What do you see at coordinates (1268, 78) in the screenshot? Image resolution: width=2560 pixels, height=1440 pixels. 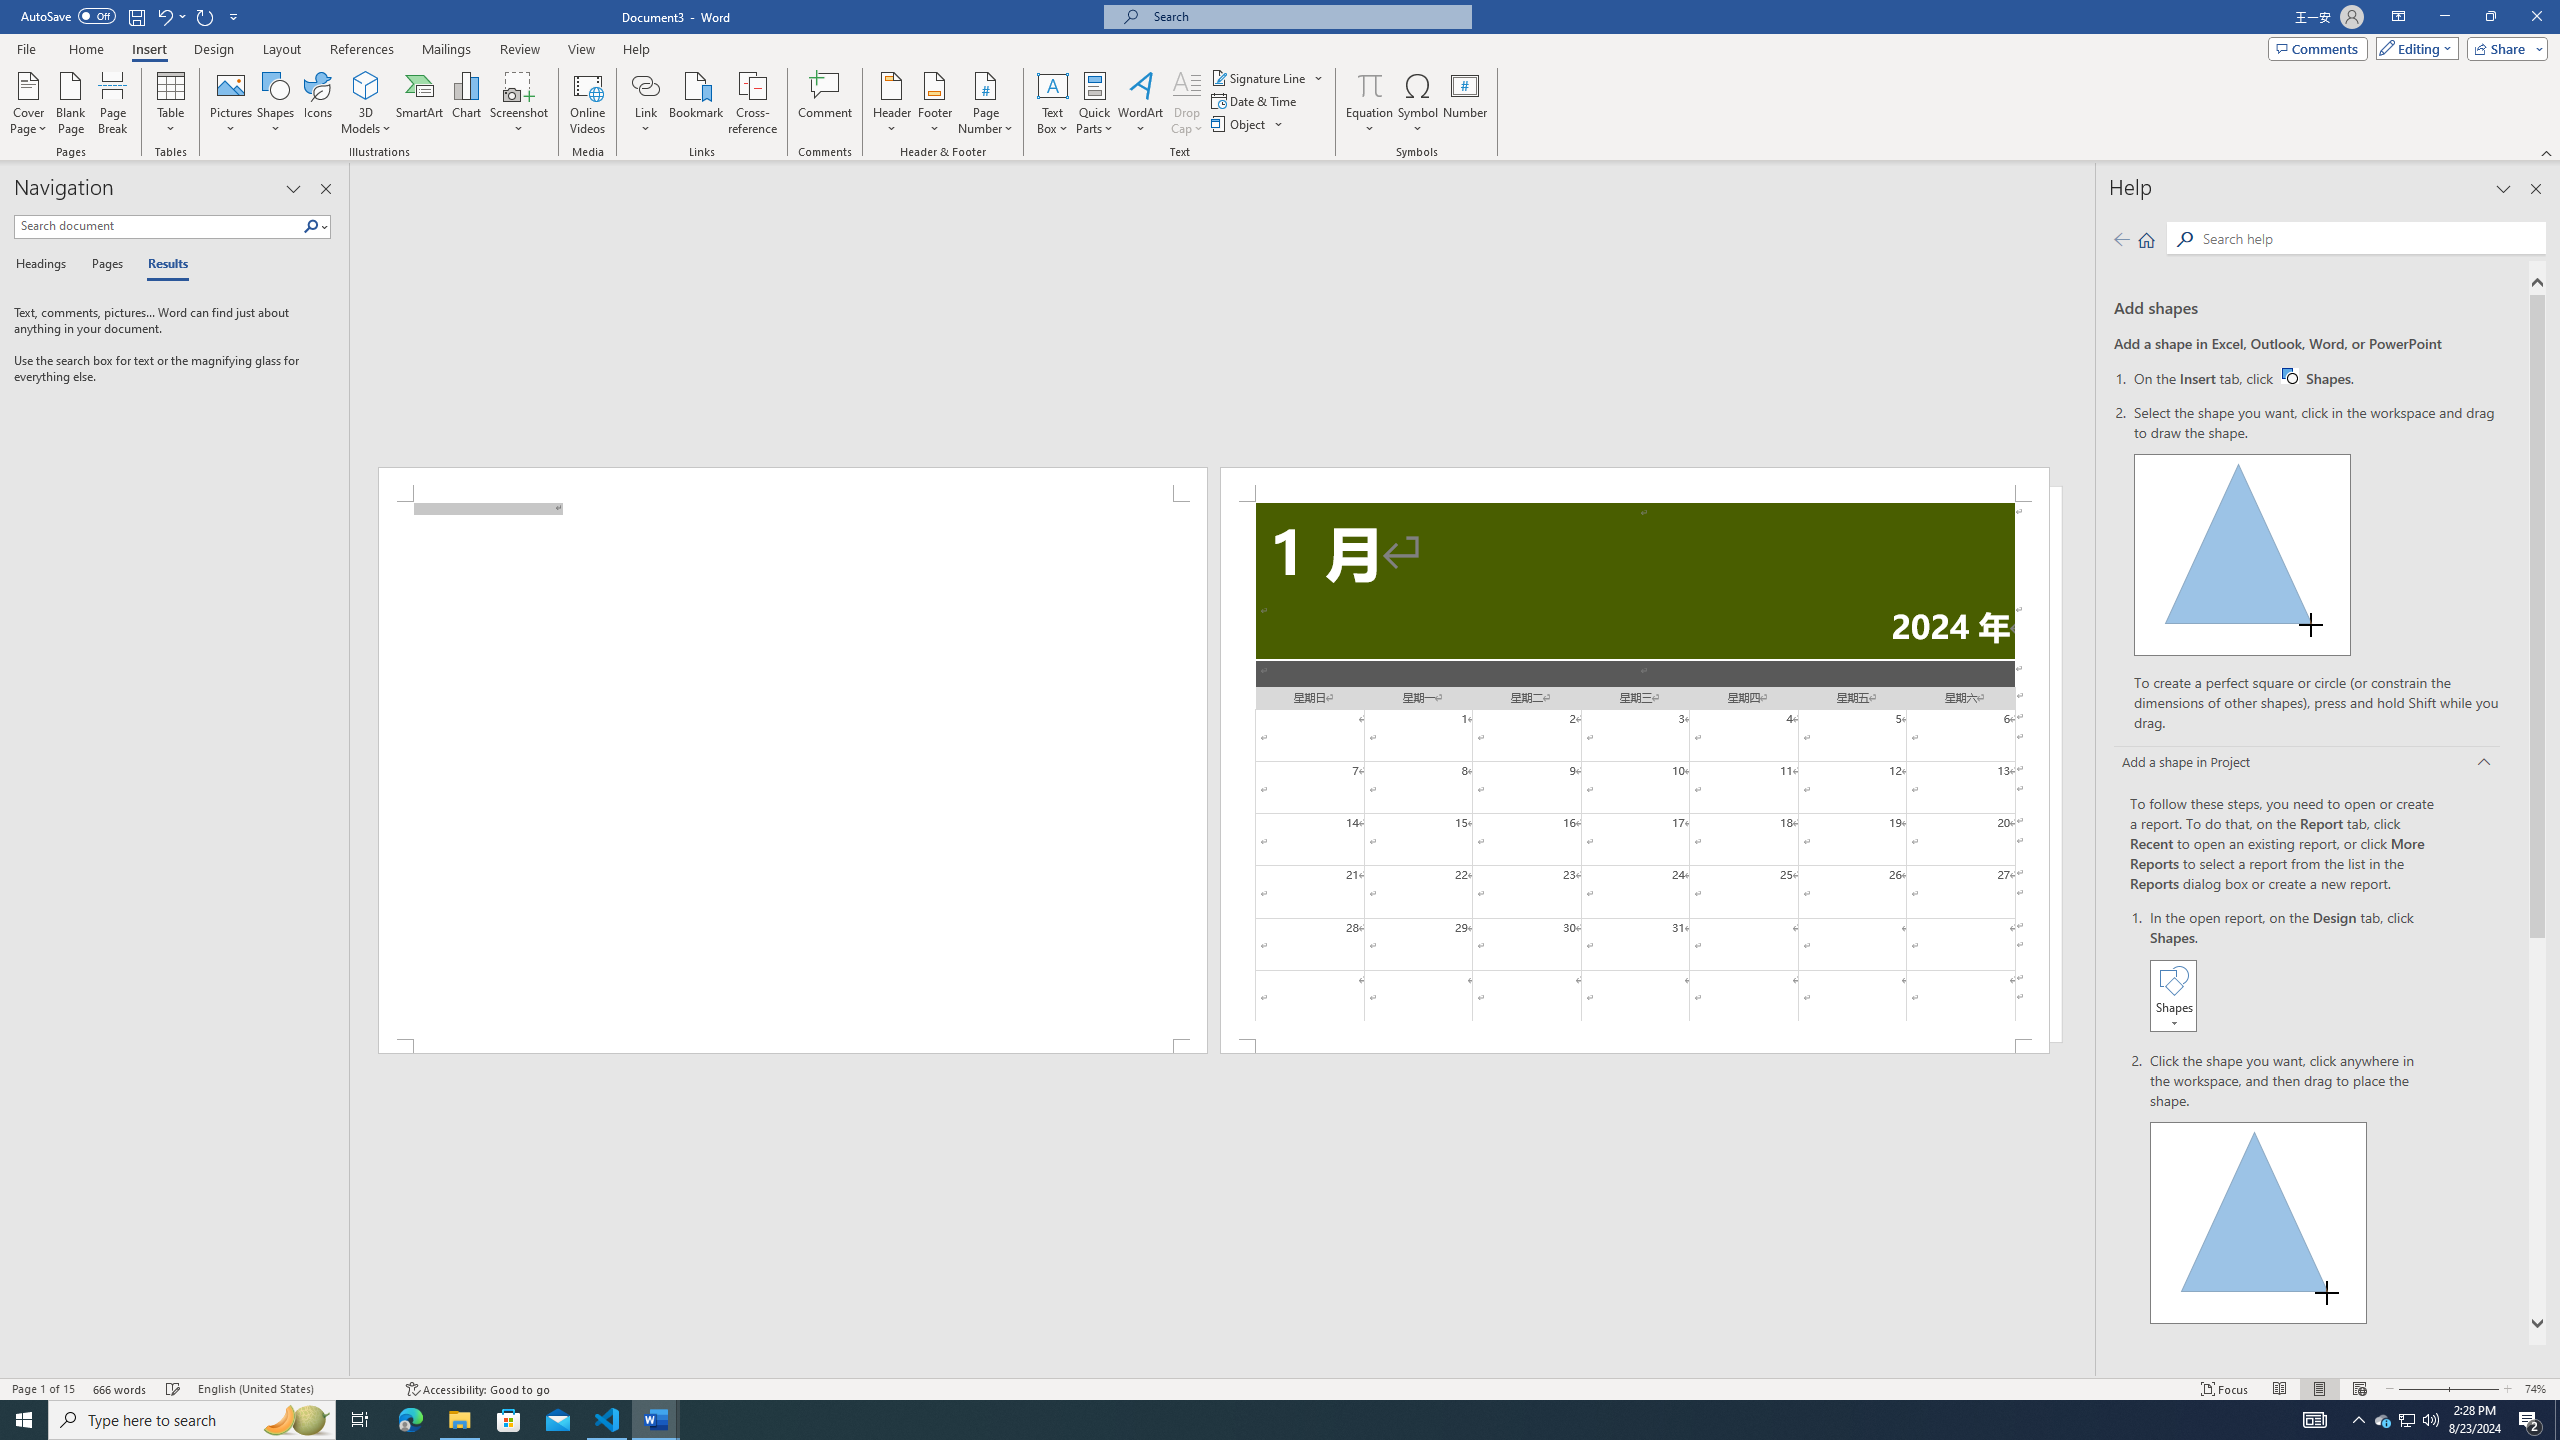 I see `Signature Line` at bounding box center [1268, 78].